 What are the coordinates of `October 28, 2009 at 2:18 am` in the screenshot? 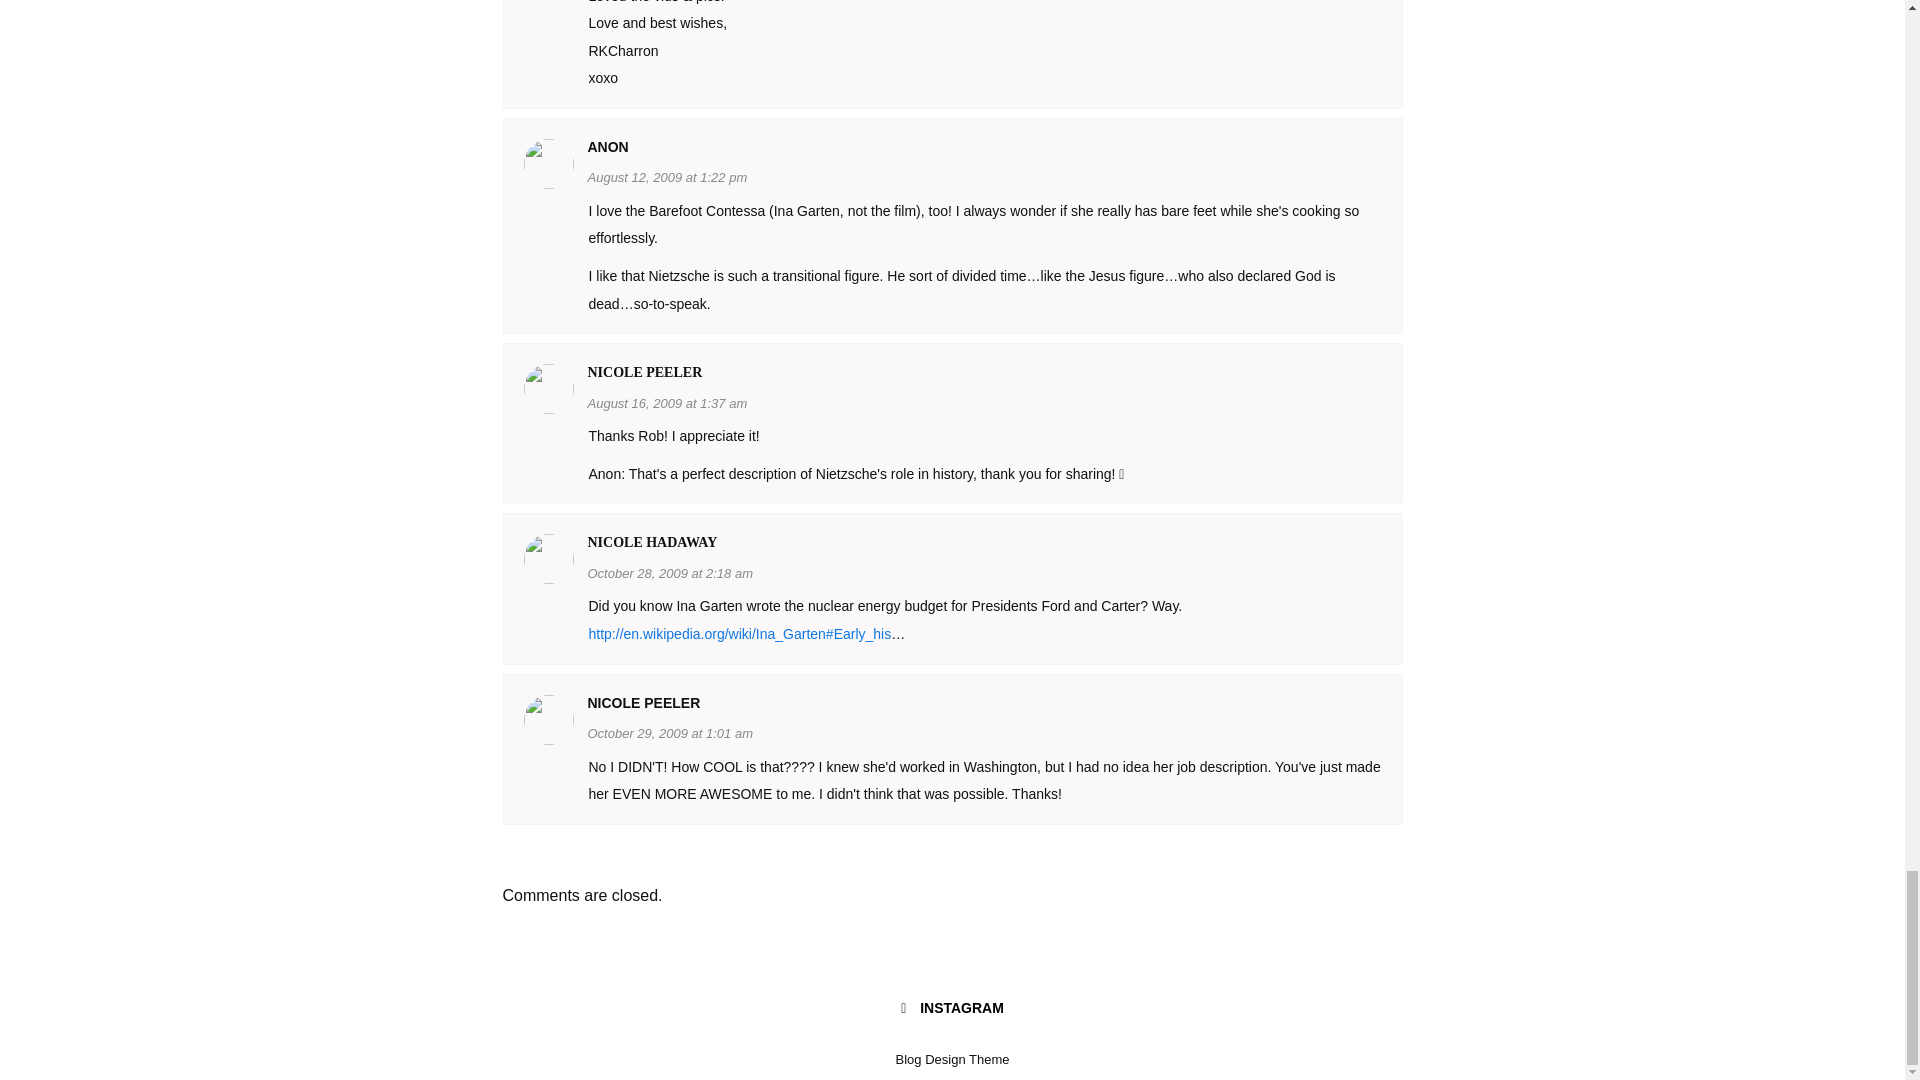 It's located at (670, 572).